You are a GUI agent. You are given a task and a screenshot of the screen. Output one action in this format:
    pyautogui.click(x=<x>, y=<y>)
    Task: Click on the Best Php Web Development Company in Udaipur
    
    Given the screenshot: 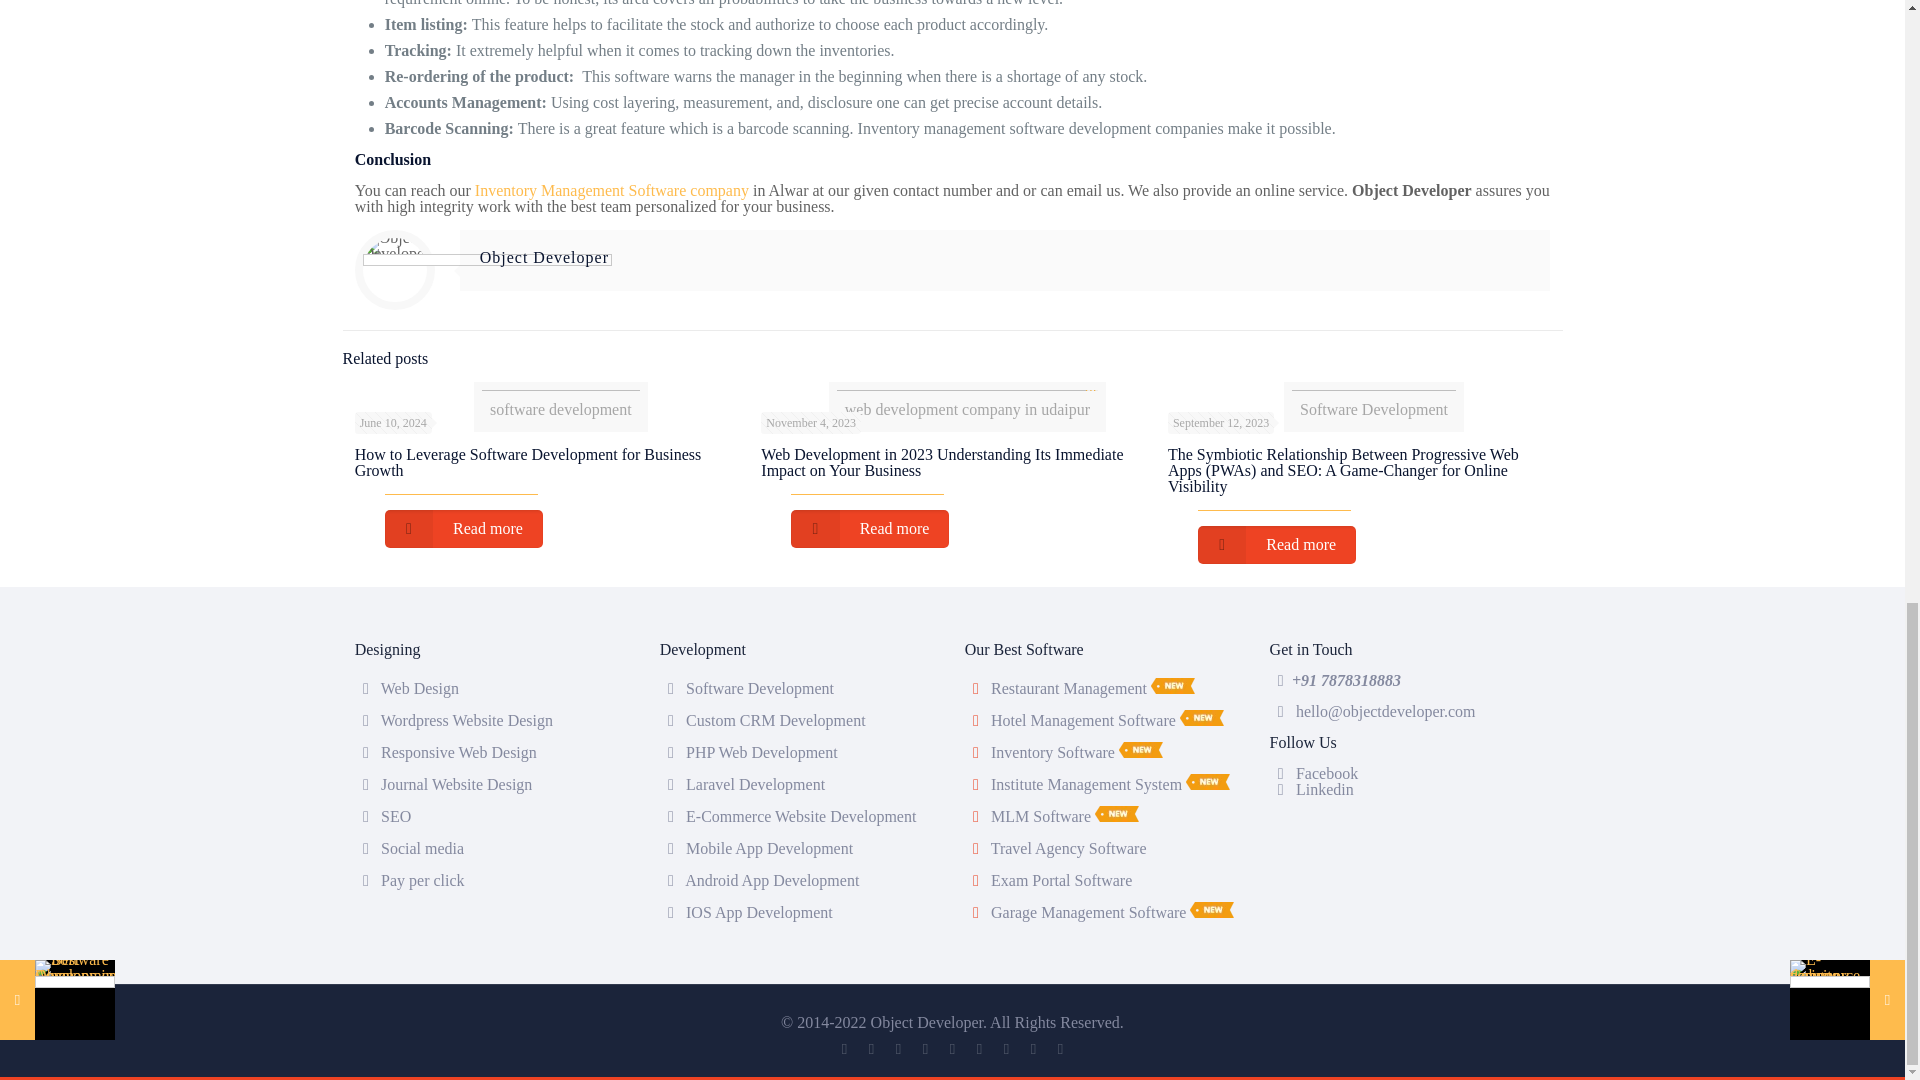 What is the action you would take?
    pyautogui.click(x=761, y=752)
    